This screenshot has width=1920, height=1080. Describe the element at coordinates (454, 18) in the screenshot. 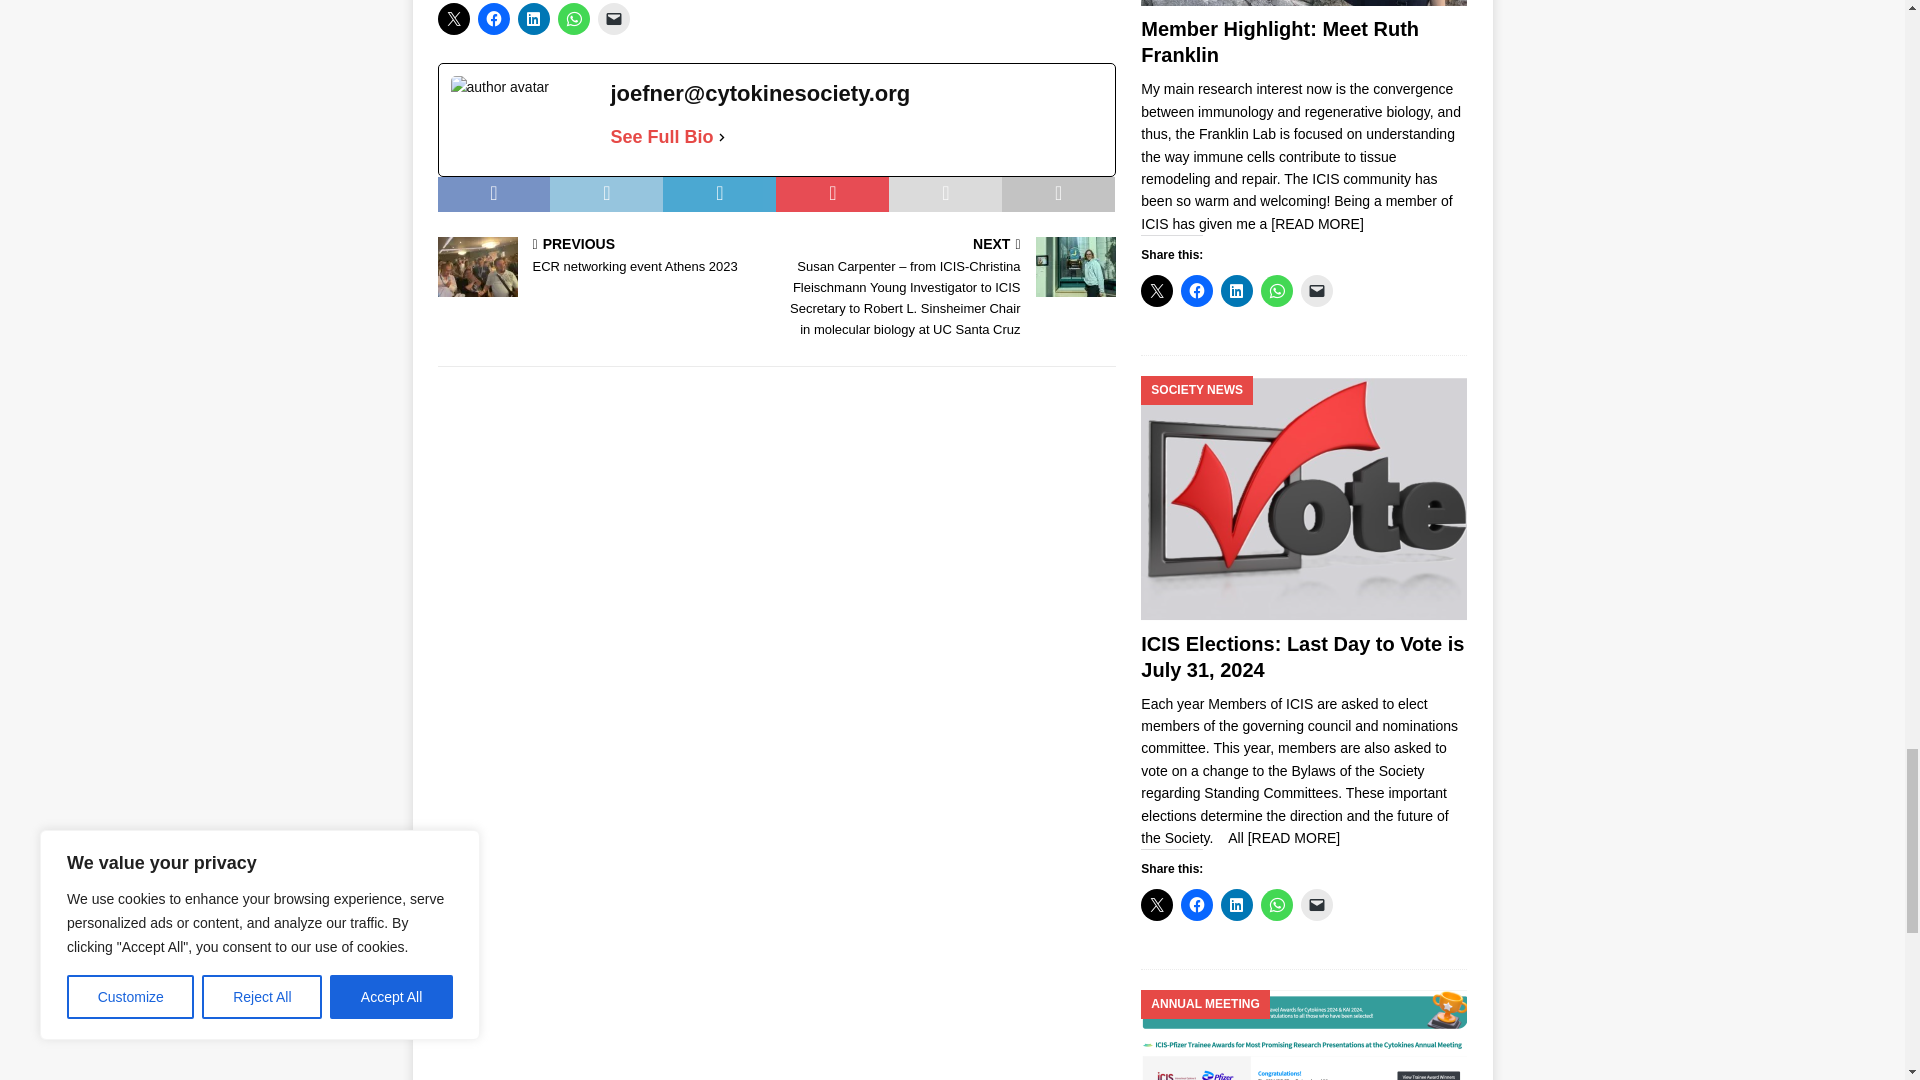

I see `Click to share on X` at that location.